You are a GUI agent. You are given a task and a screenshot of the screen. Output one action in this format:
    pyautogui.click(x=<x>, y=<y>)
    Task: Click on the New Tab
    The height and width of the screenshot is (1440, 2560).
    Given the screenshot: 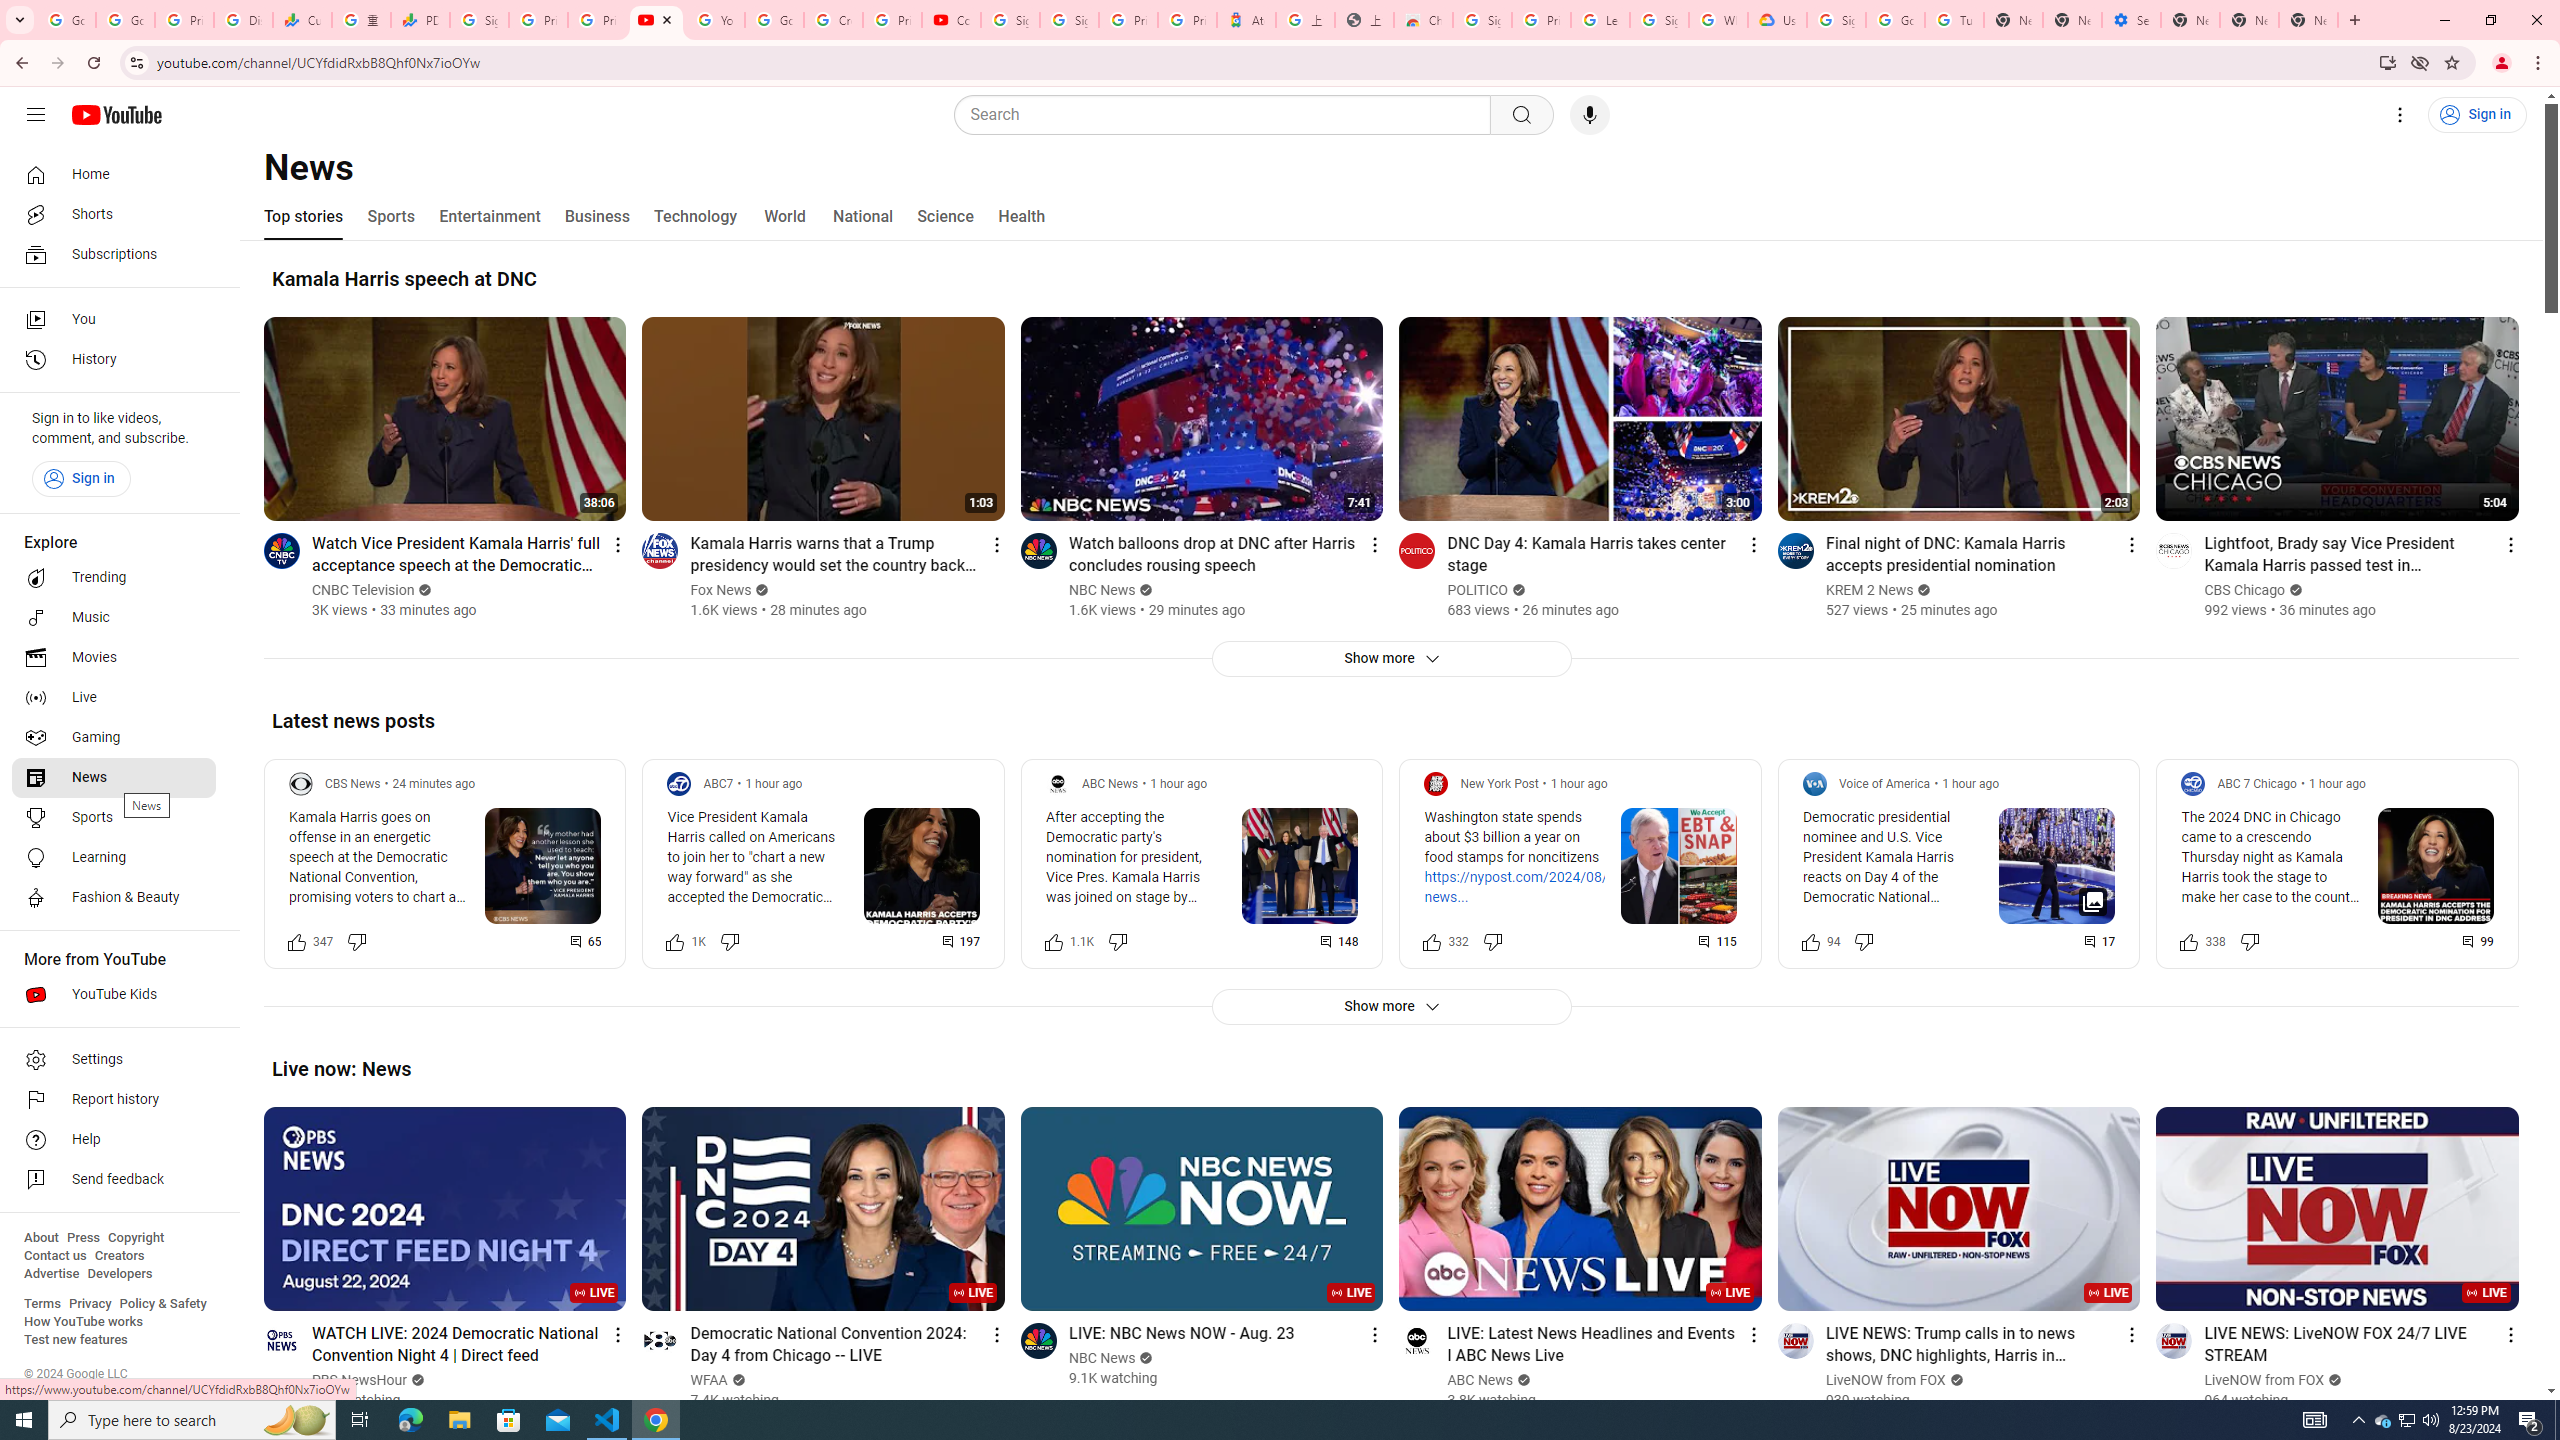 What is the action you would take?
    pyautogui.click(x=2308, y=20)
    